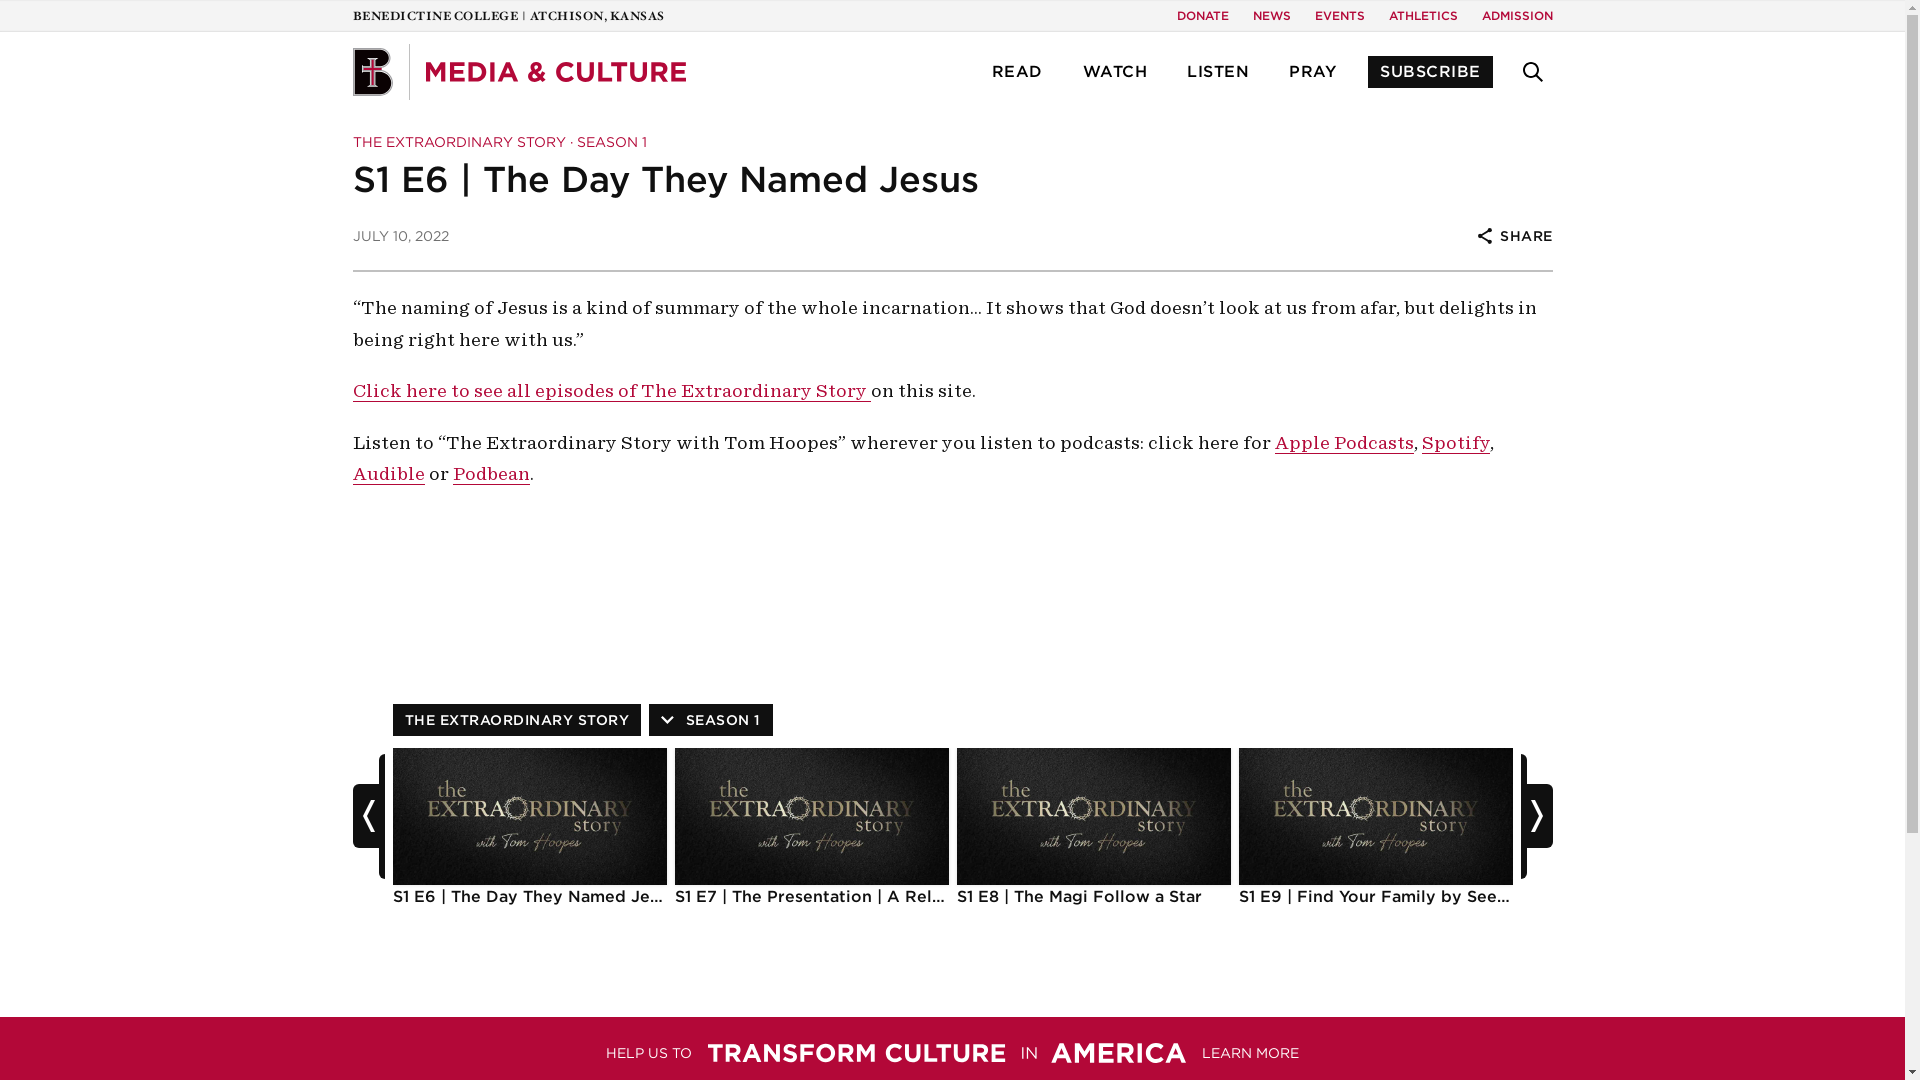 The height and width of the screenshot is (1080, 1920). What do you see at coordinates (1114, 72) in the screenshot?
I see `WATCH` at bounding box center [1114, 72].